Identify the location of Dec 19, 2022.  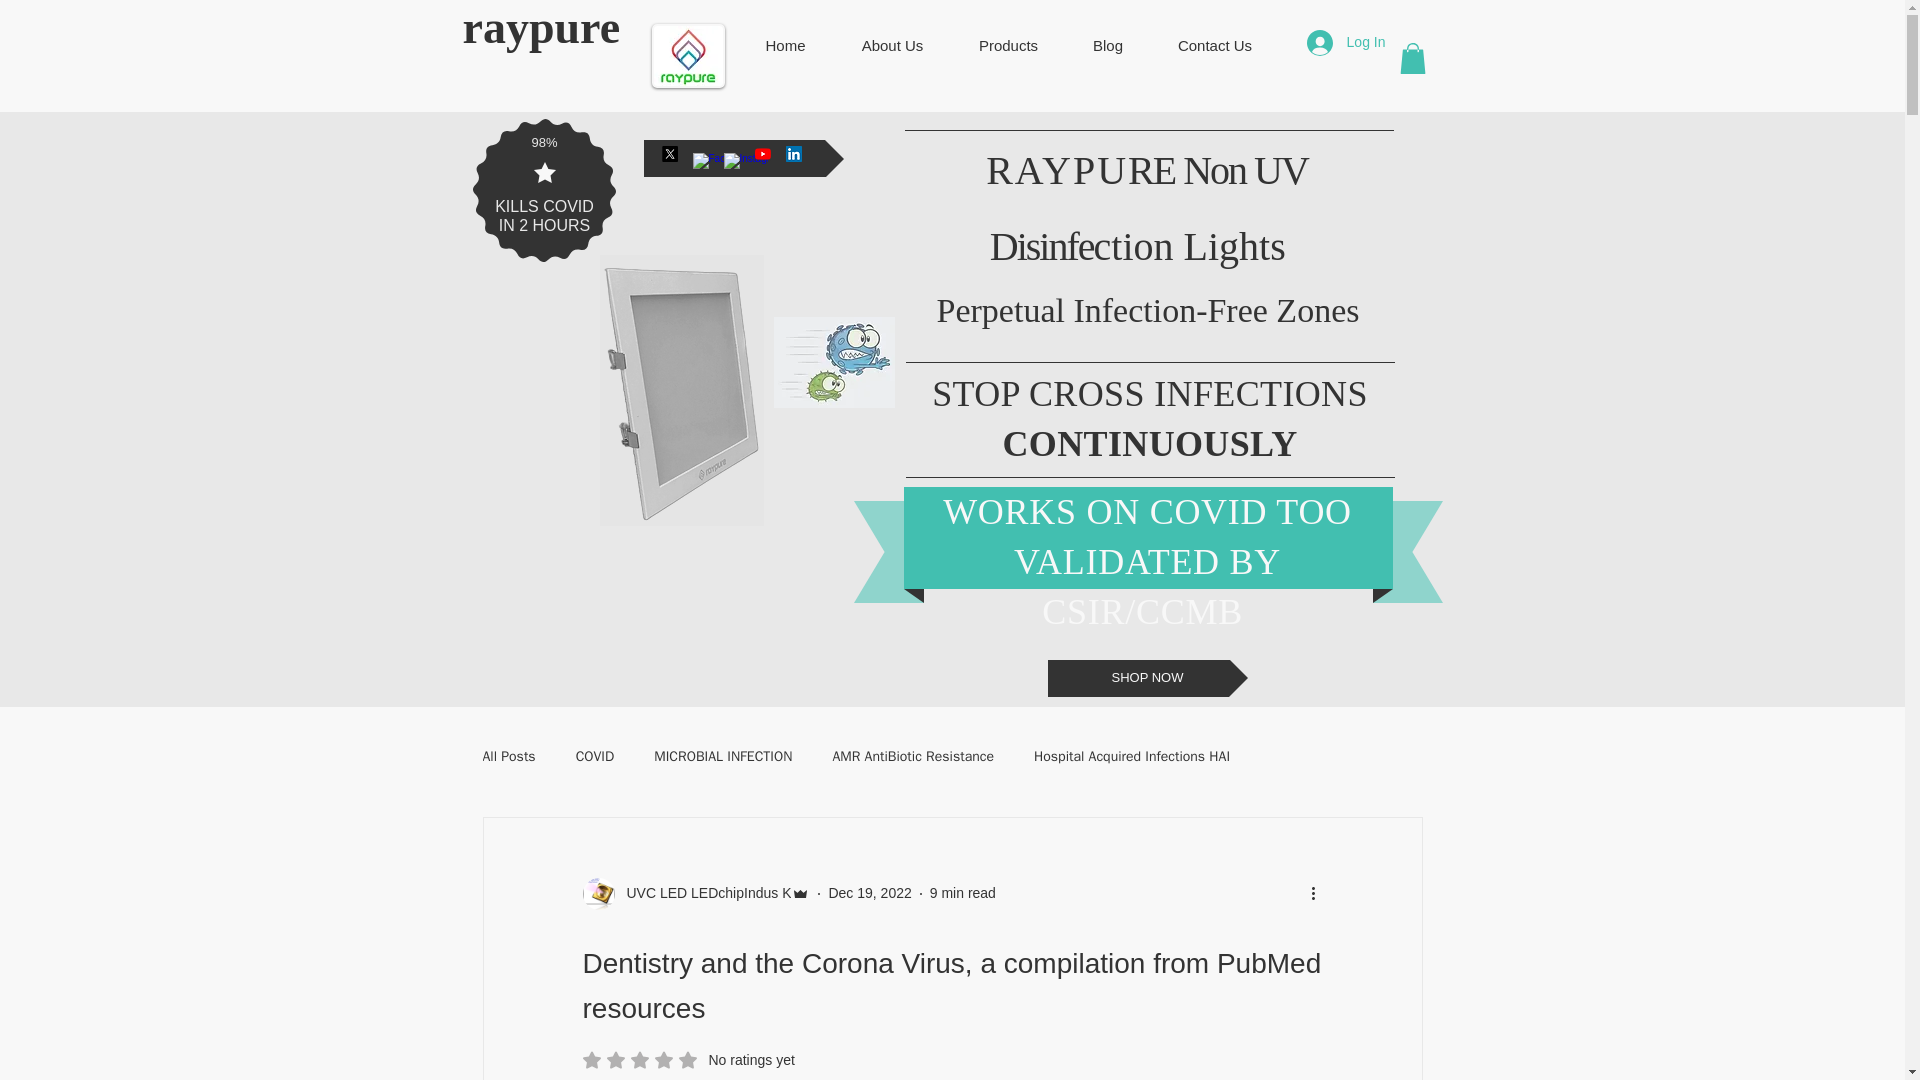
(868, 892).